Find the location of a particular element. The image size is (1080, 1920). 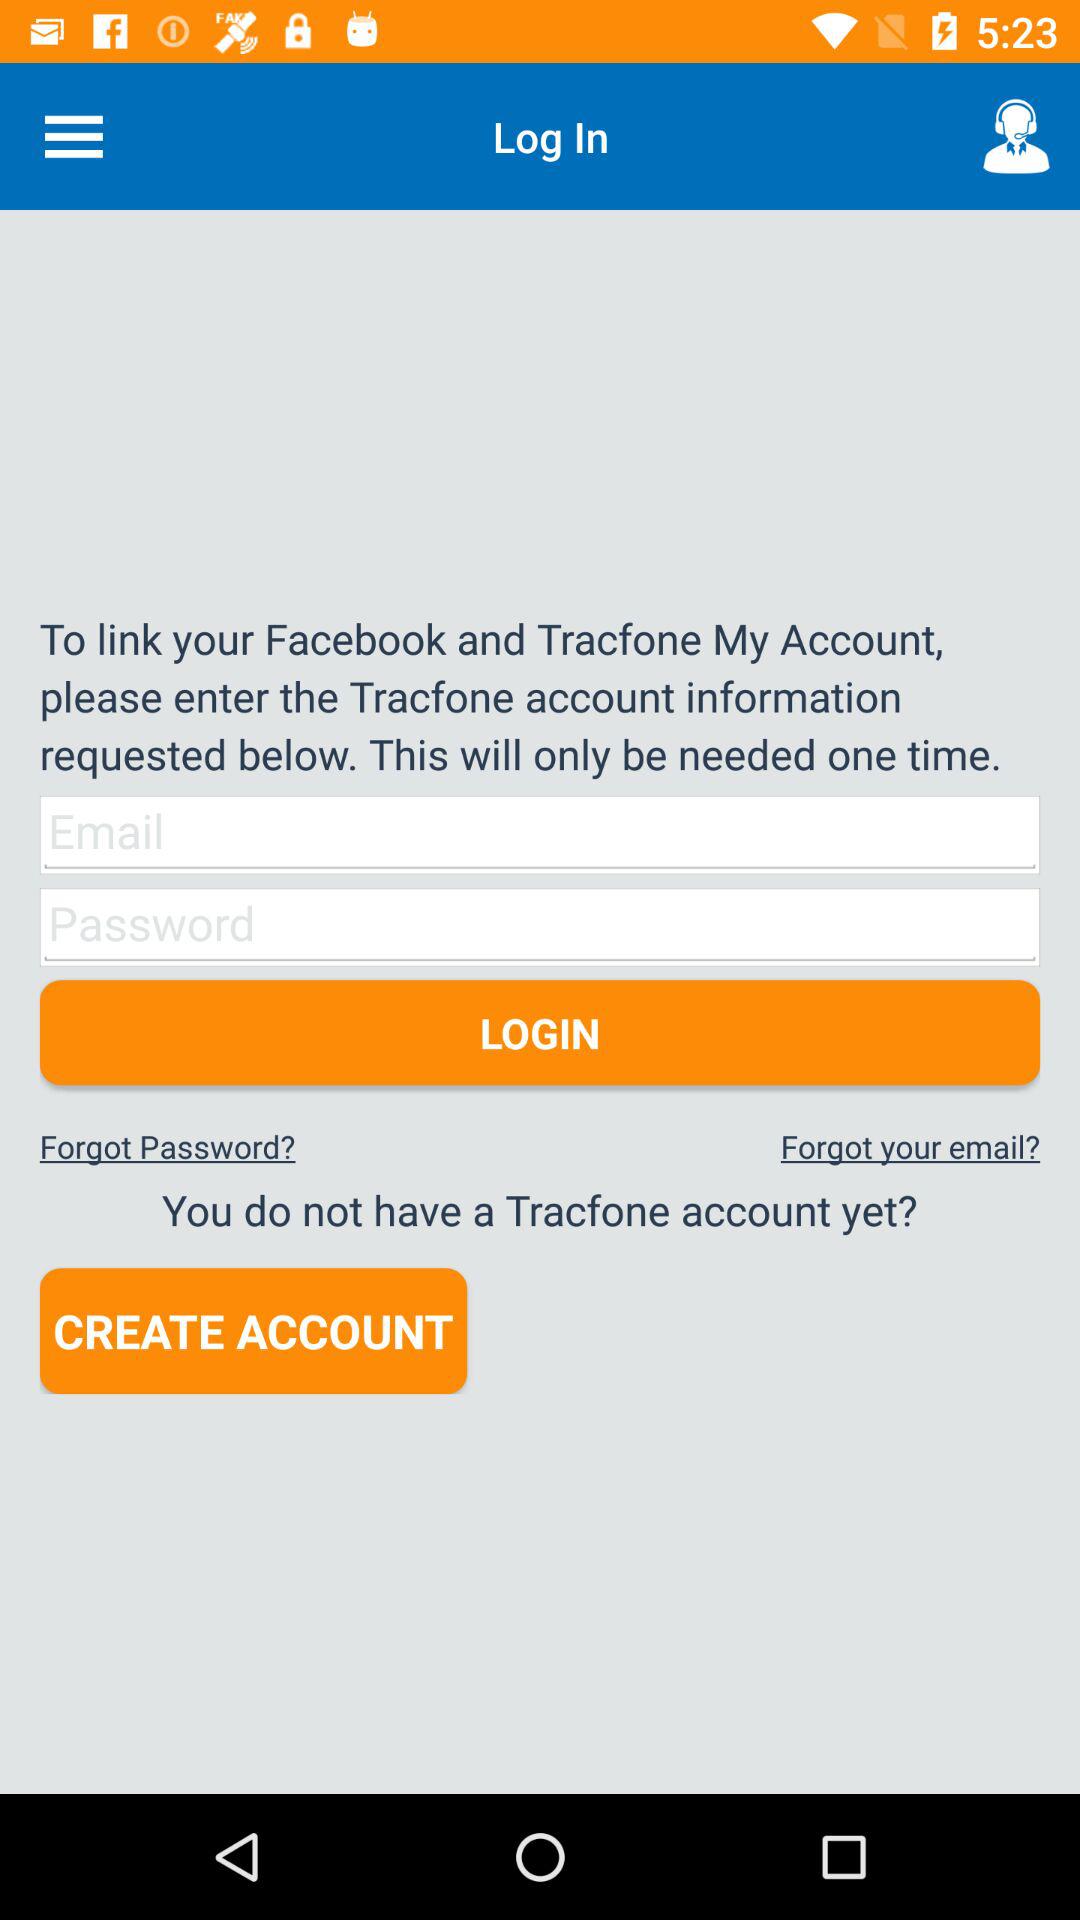

press the item next to the log in is located at coordinates (1016, 136).